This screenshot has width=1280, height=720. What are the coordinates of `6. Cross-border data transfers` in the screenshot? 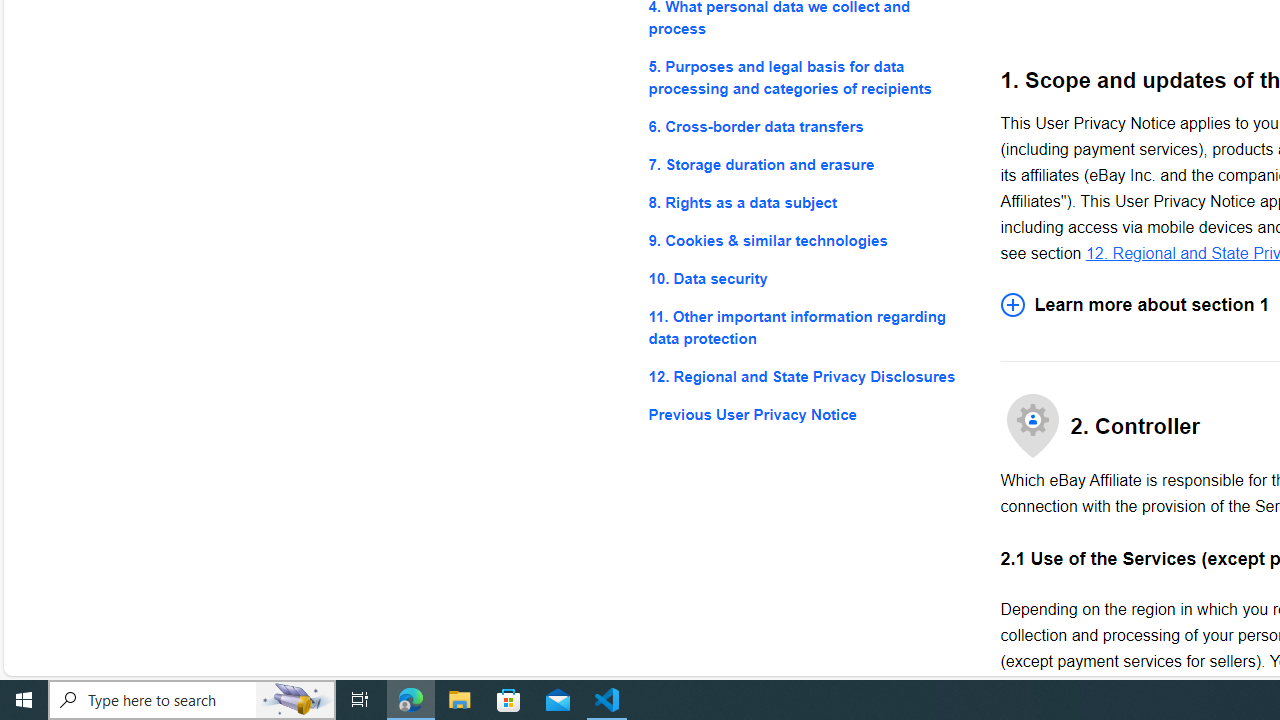 It's located at (808, 126).